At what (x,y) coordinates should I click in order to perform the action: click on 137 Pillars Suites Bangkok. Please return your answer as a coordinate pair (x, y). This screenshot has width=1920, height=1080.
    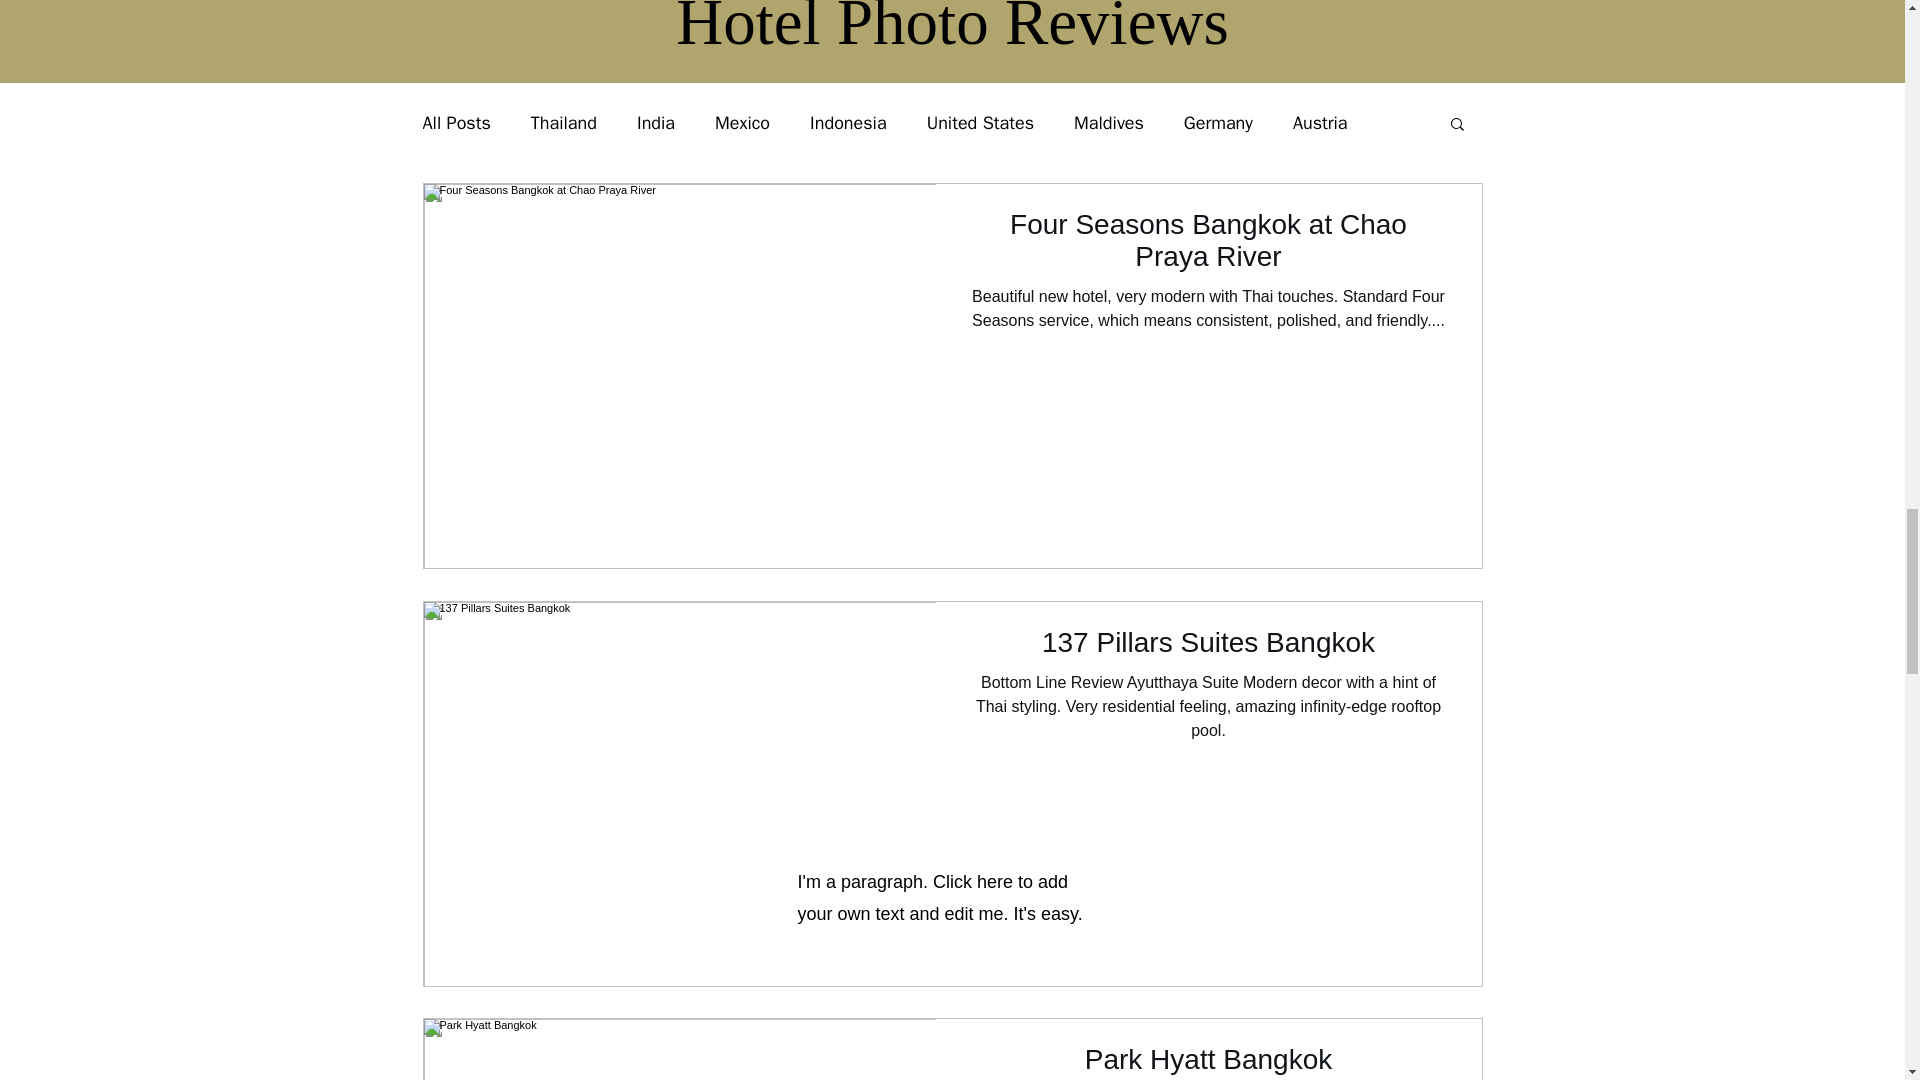
    Looking at the image, I should click on (1208, 648).